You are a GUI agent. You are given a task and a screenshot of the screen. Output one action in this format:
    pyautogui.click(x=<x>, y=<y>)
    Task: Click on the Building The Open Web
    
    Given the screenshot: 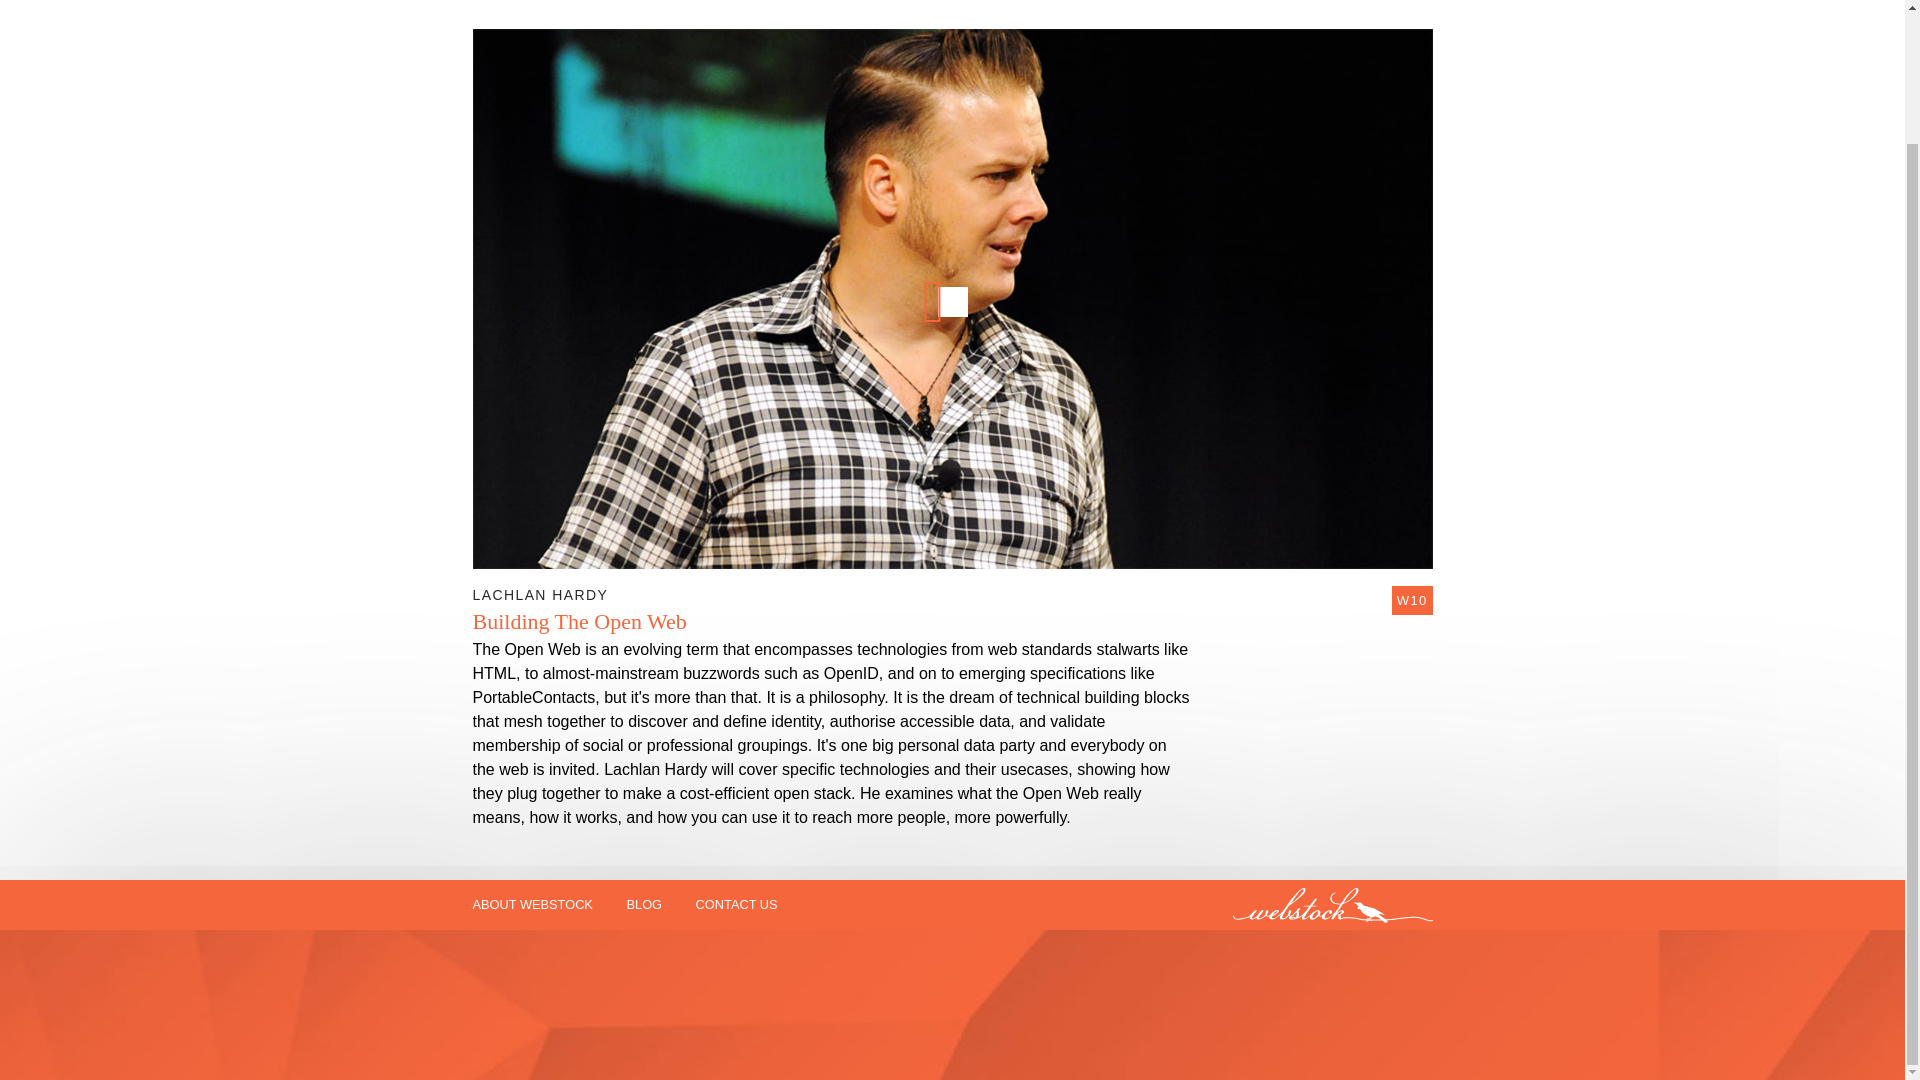 What is the action you would take?
    pyautogui.click(x=578, y=622)
    